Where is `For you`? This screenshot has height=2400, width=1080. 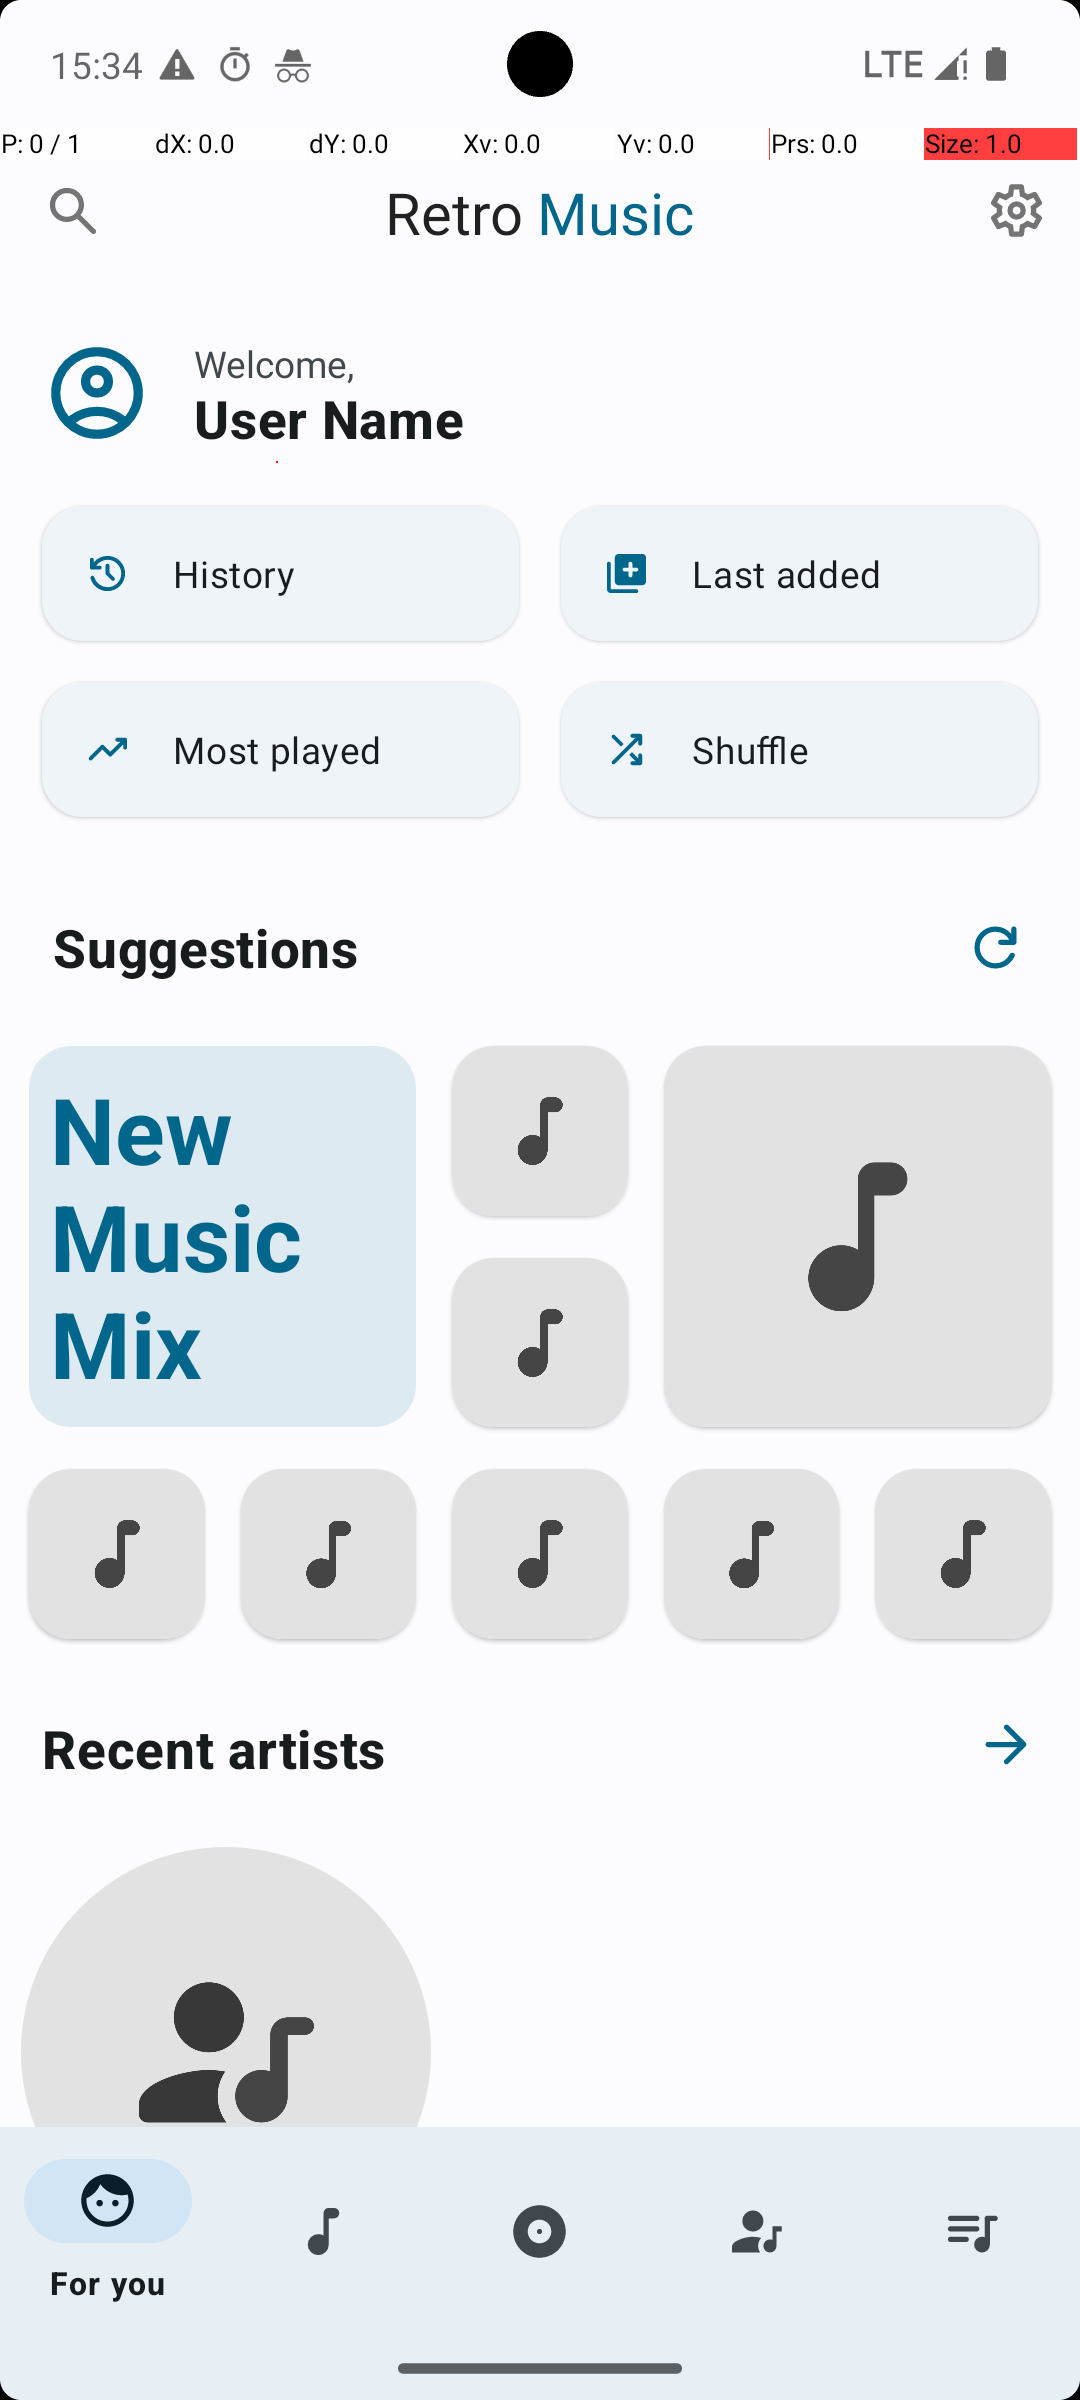 For you is located at coordinates (108, 2232).